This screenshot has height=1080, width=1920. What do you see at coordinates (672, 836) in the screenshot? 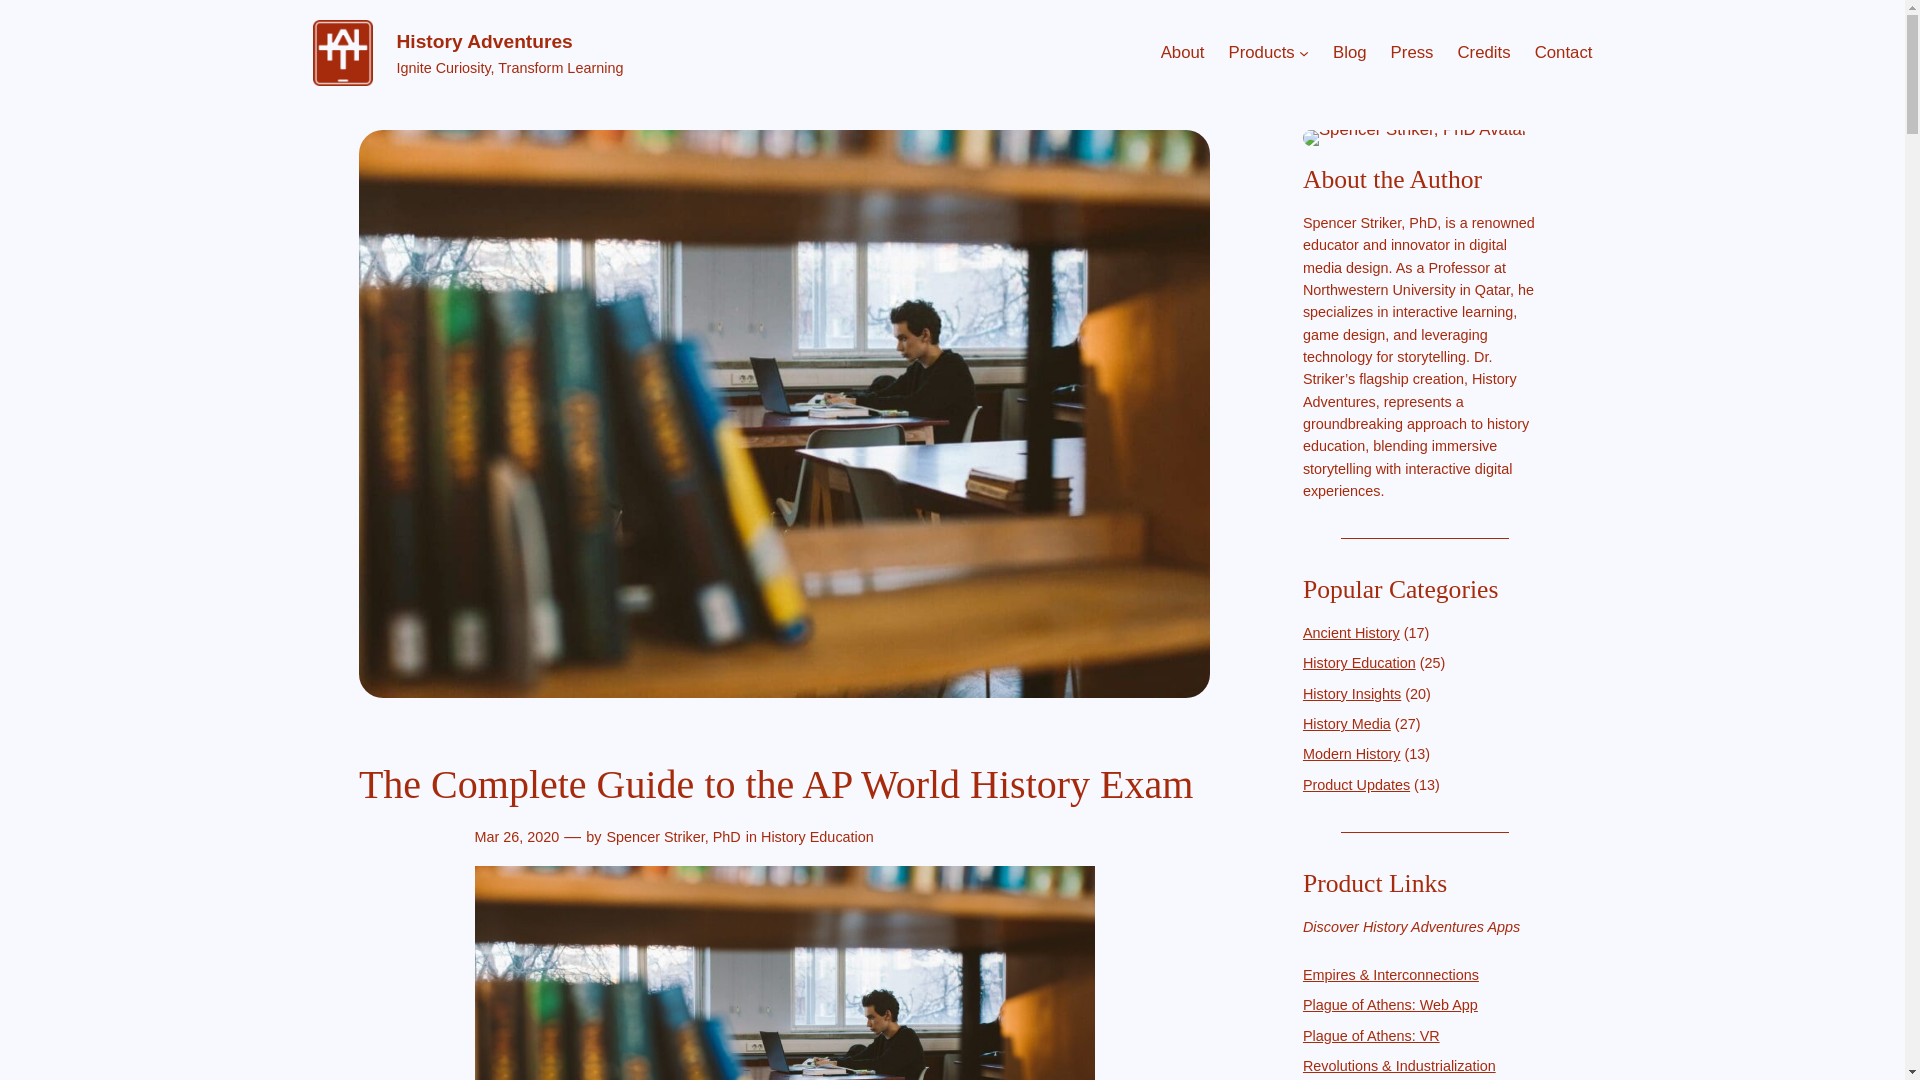
I see `Spencer Striker, PhD` at bounding box center [672, 836].